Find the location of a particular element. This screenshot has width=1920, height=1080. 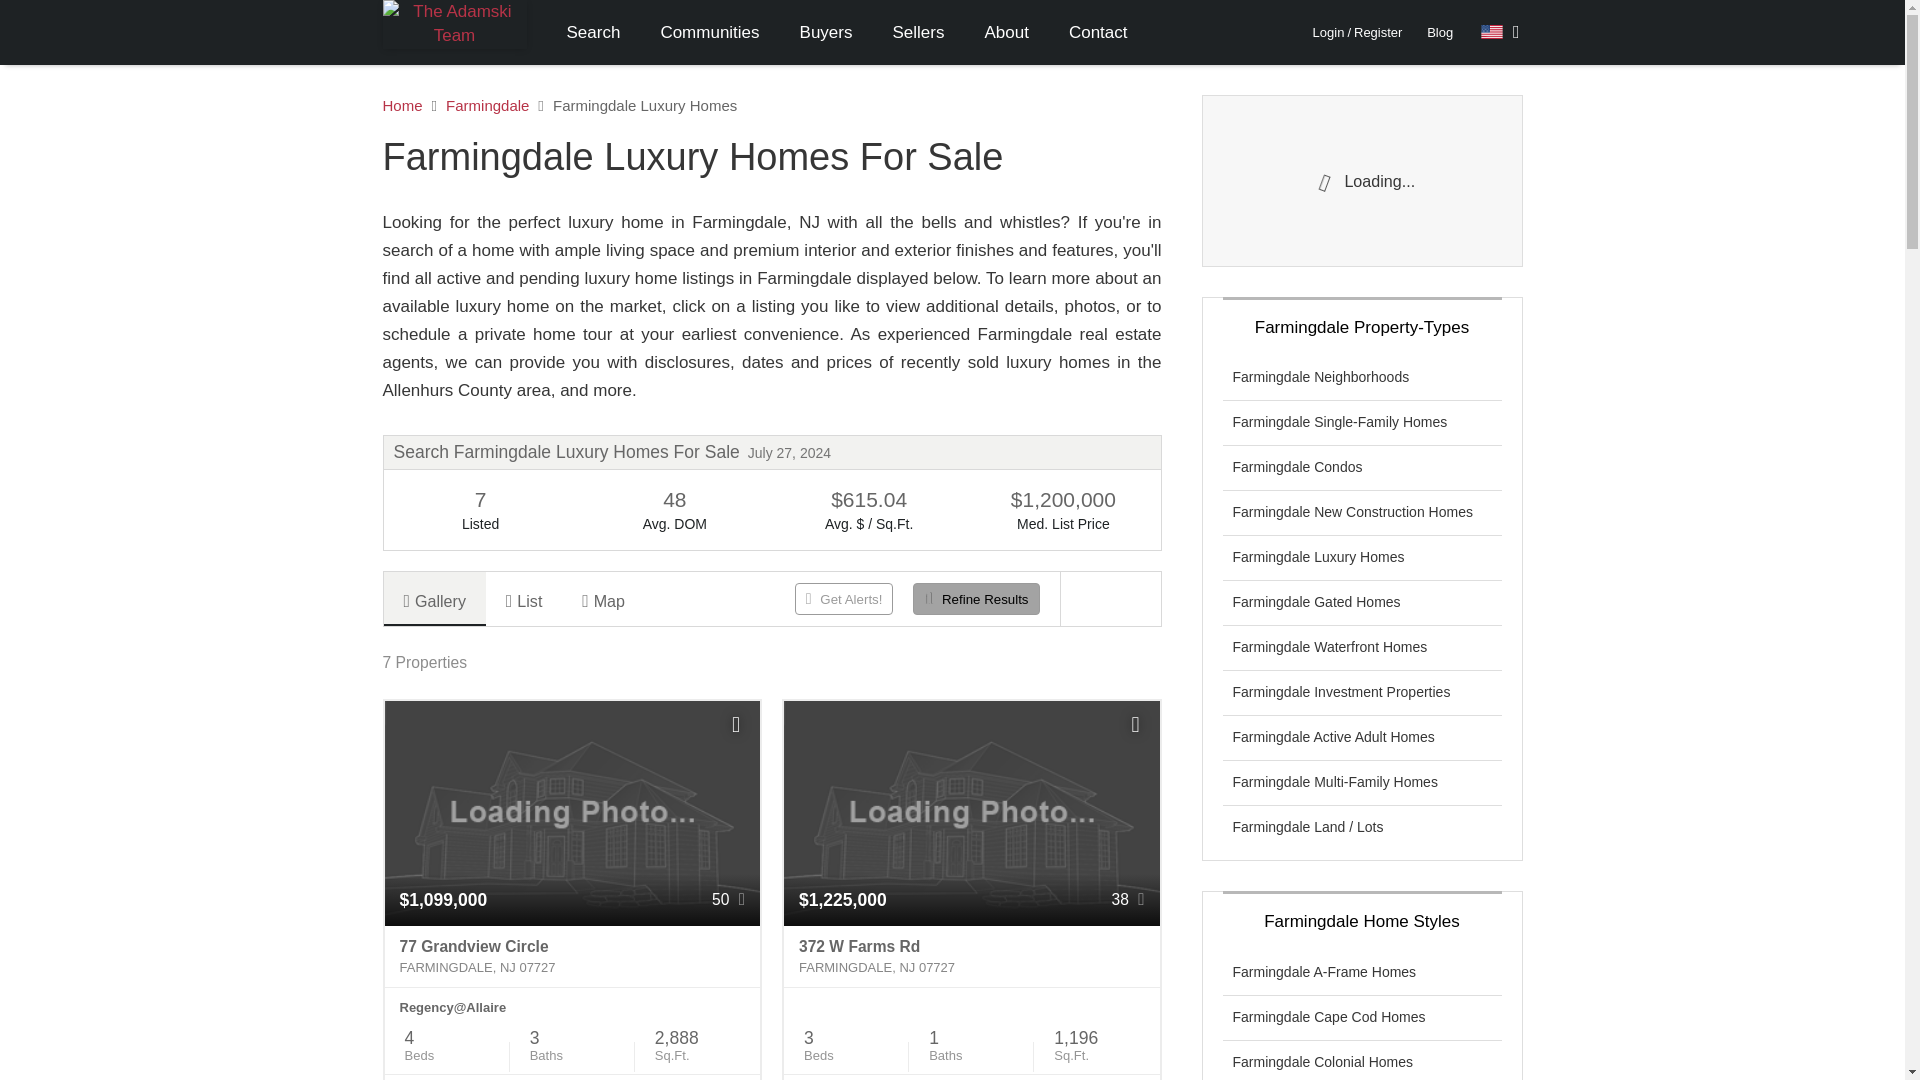

Sellers is located at coordinates (917, 32).